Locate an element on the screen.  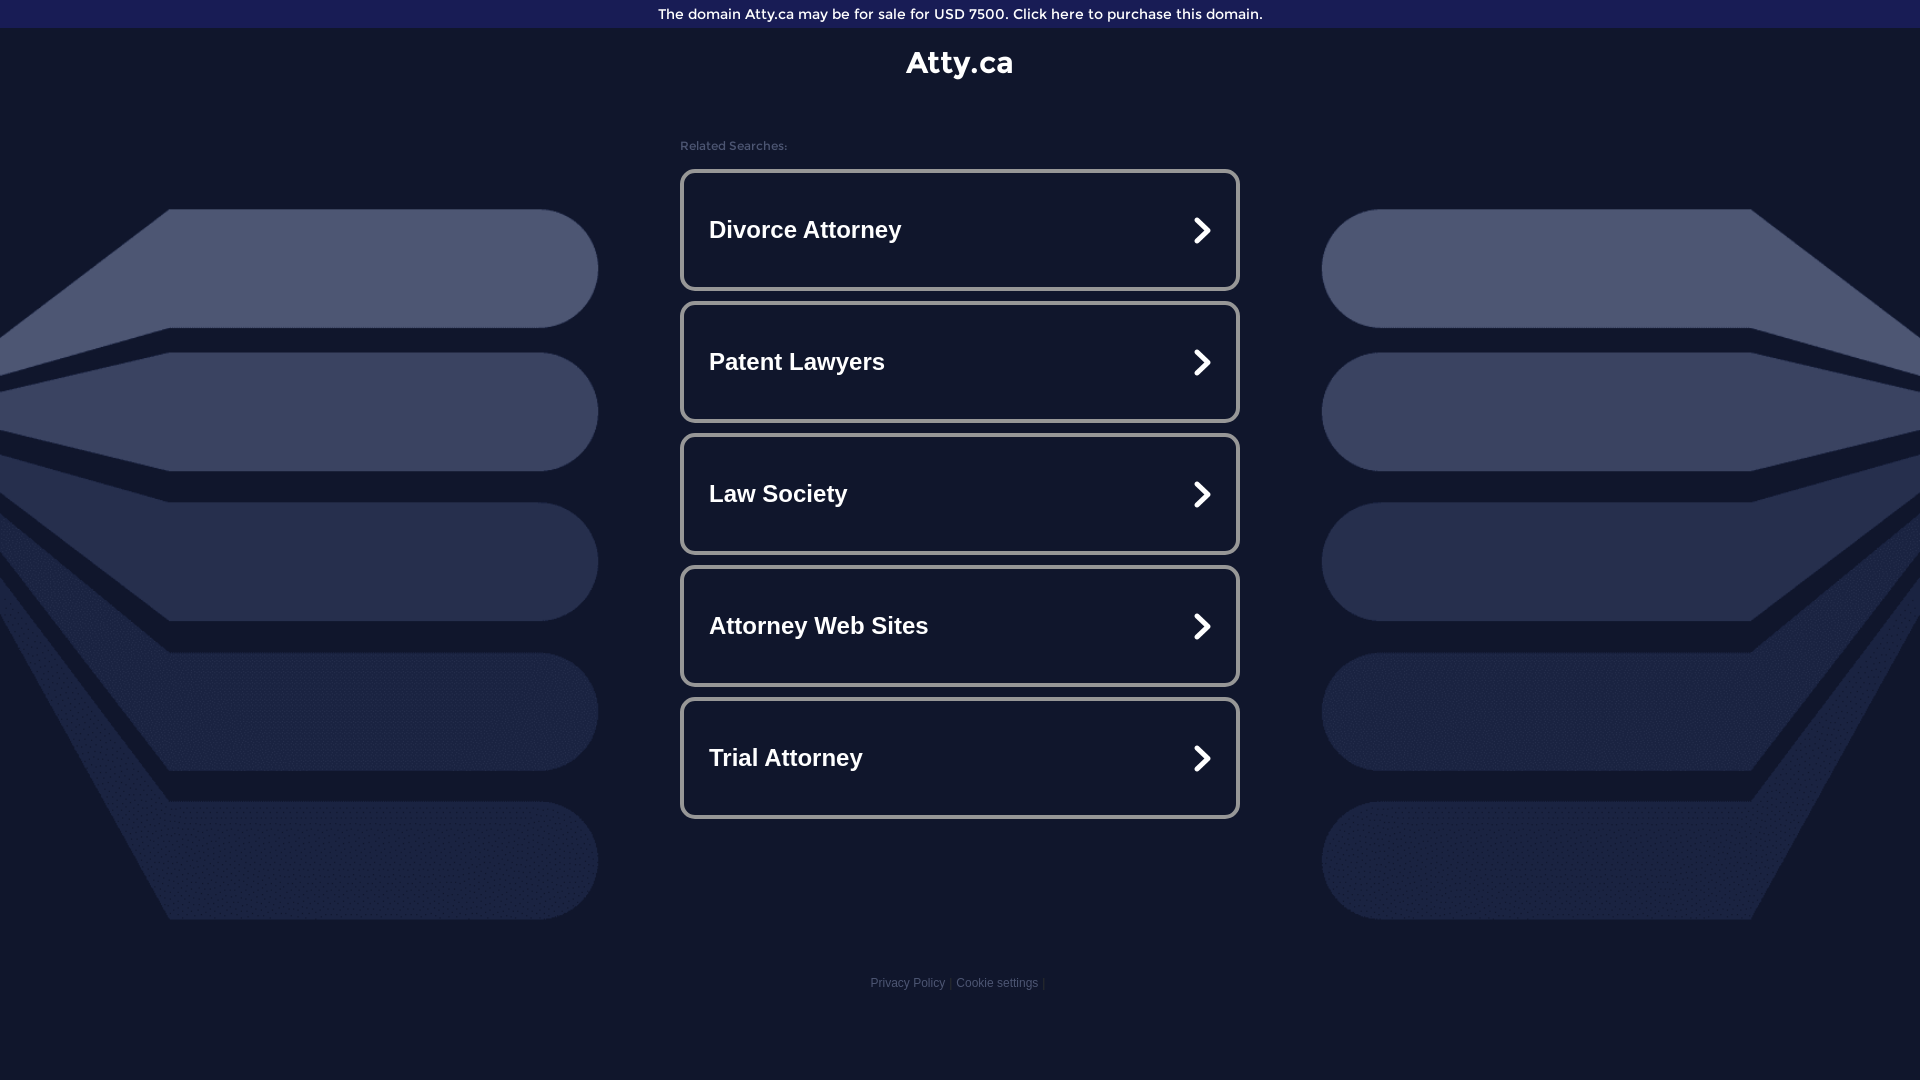
Attorney Web Sites is located at coordinates (960, 626).